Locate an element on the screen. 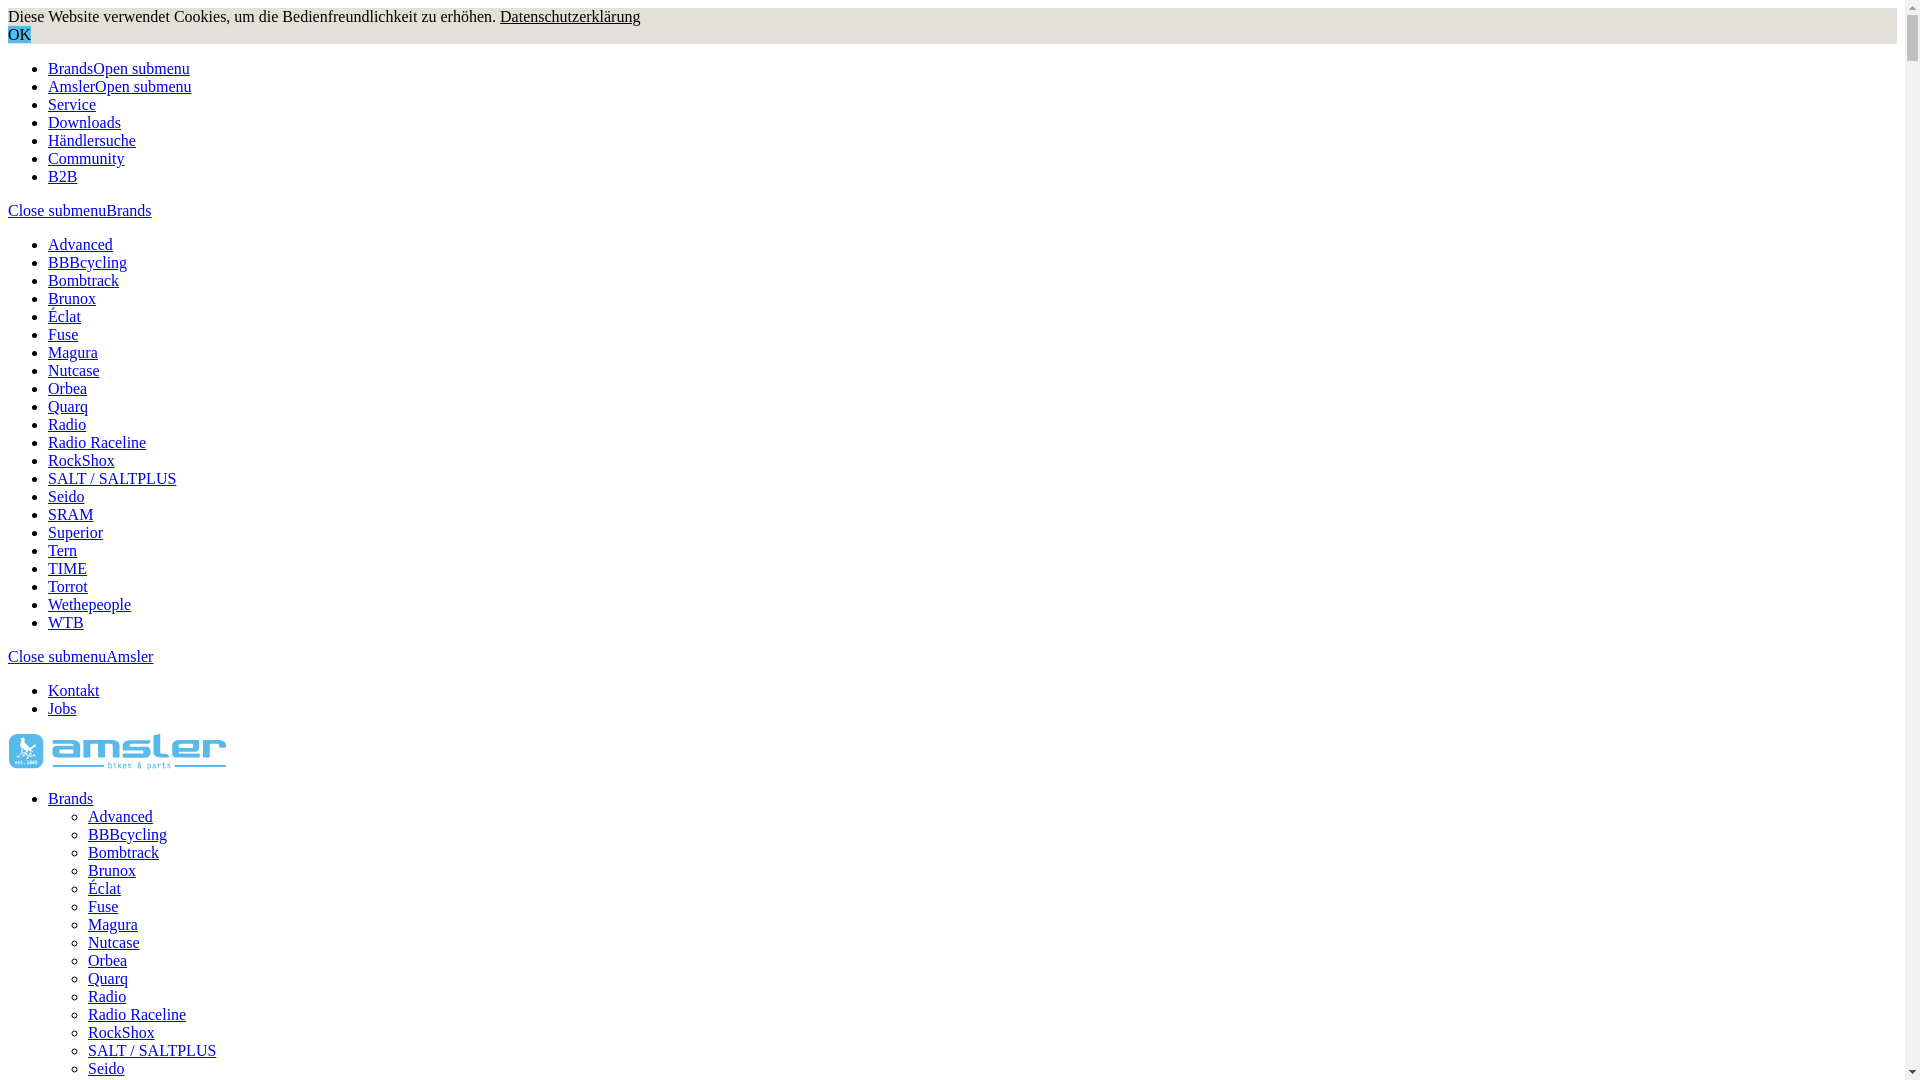 Image resolution: width=1920 pixels, height=1080 pixels. Orbea is located at coordinates (68, 388).